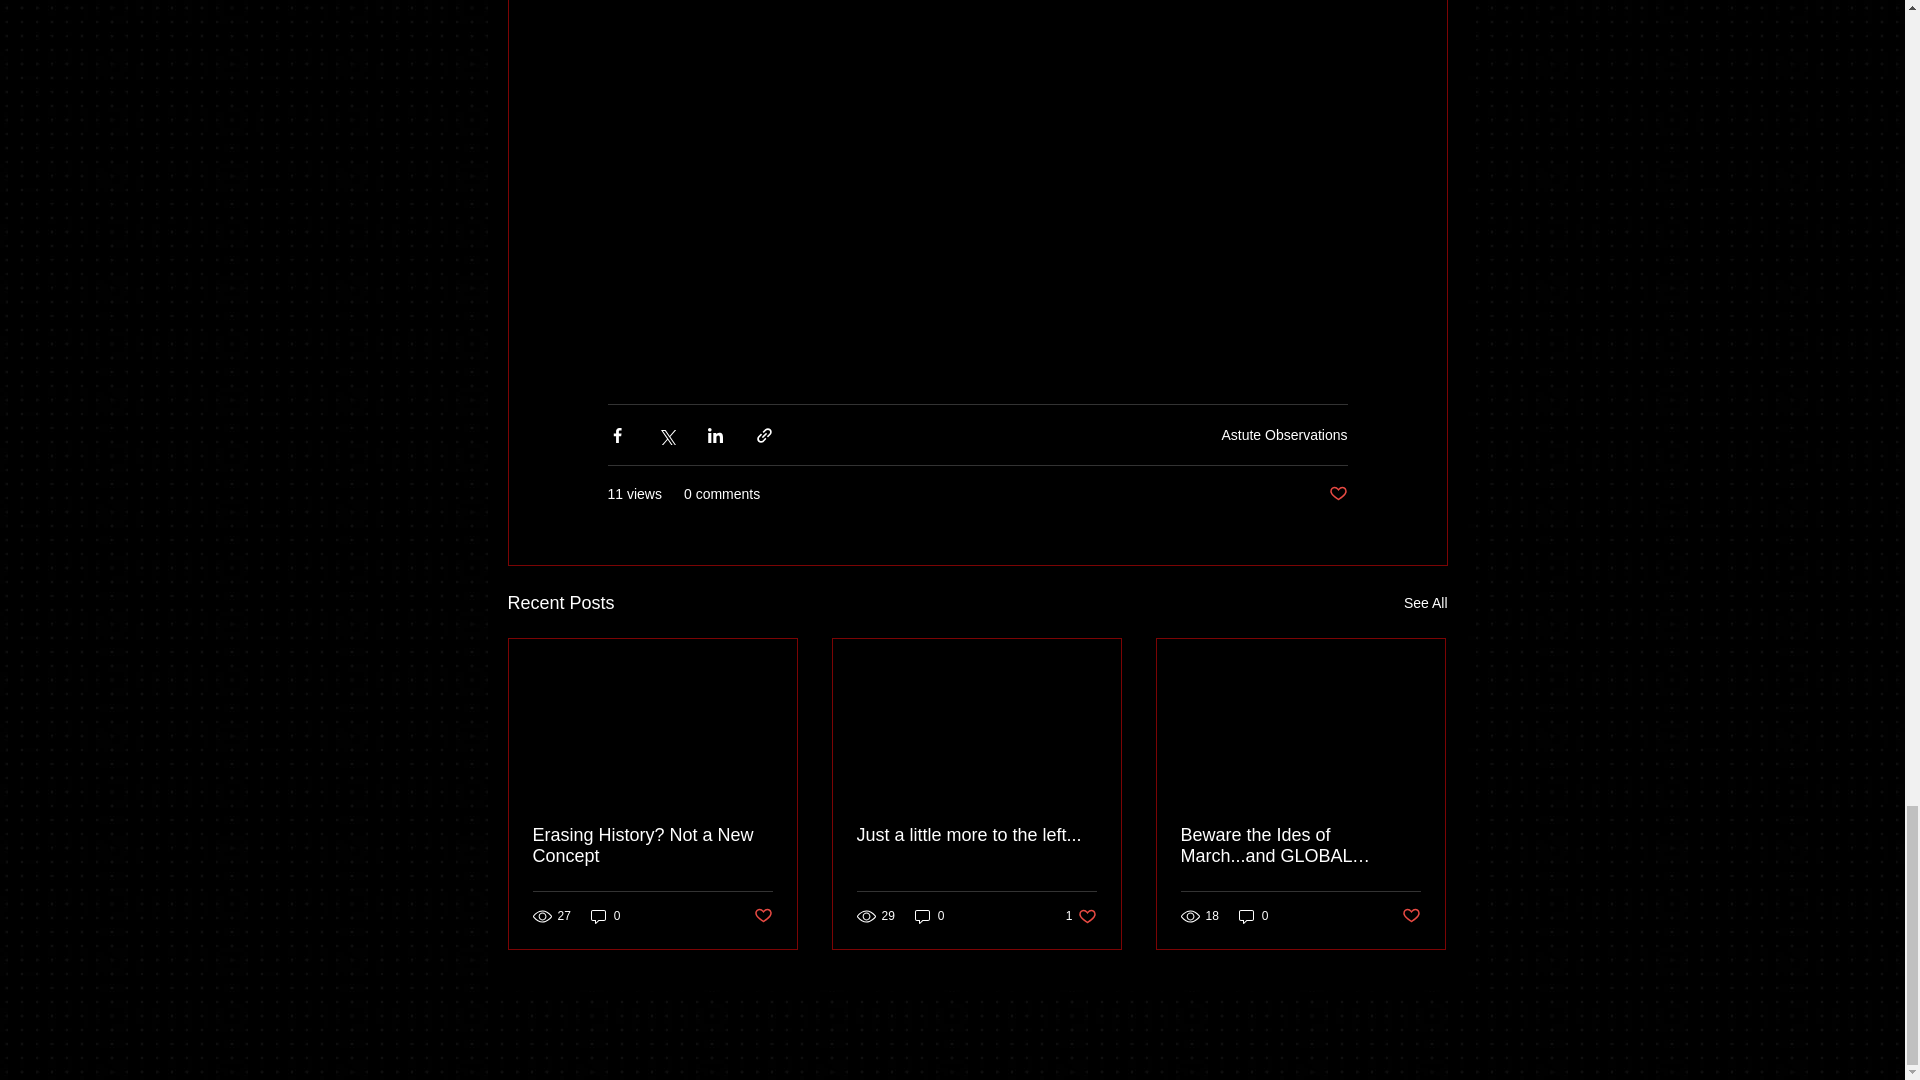 This screenshot has height=1080, width=1920. What do you see at coordinates (976, 835) in the screenshot?
I see `Just a little more to the left...` at bounding box center [976, 835].